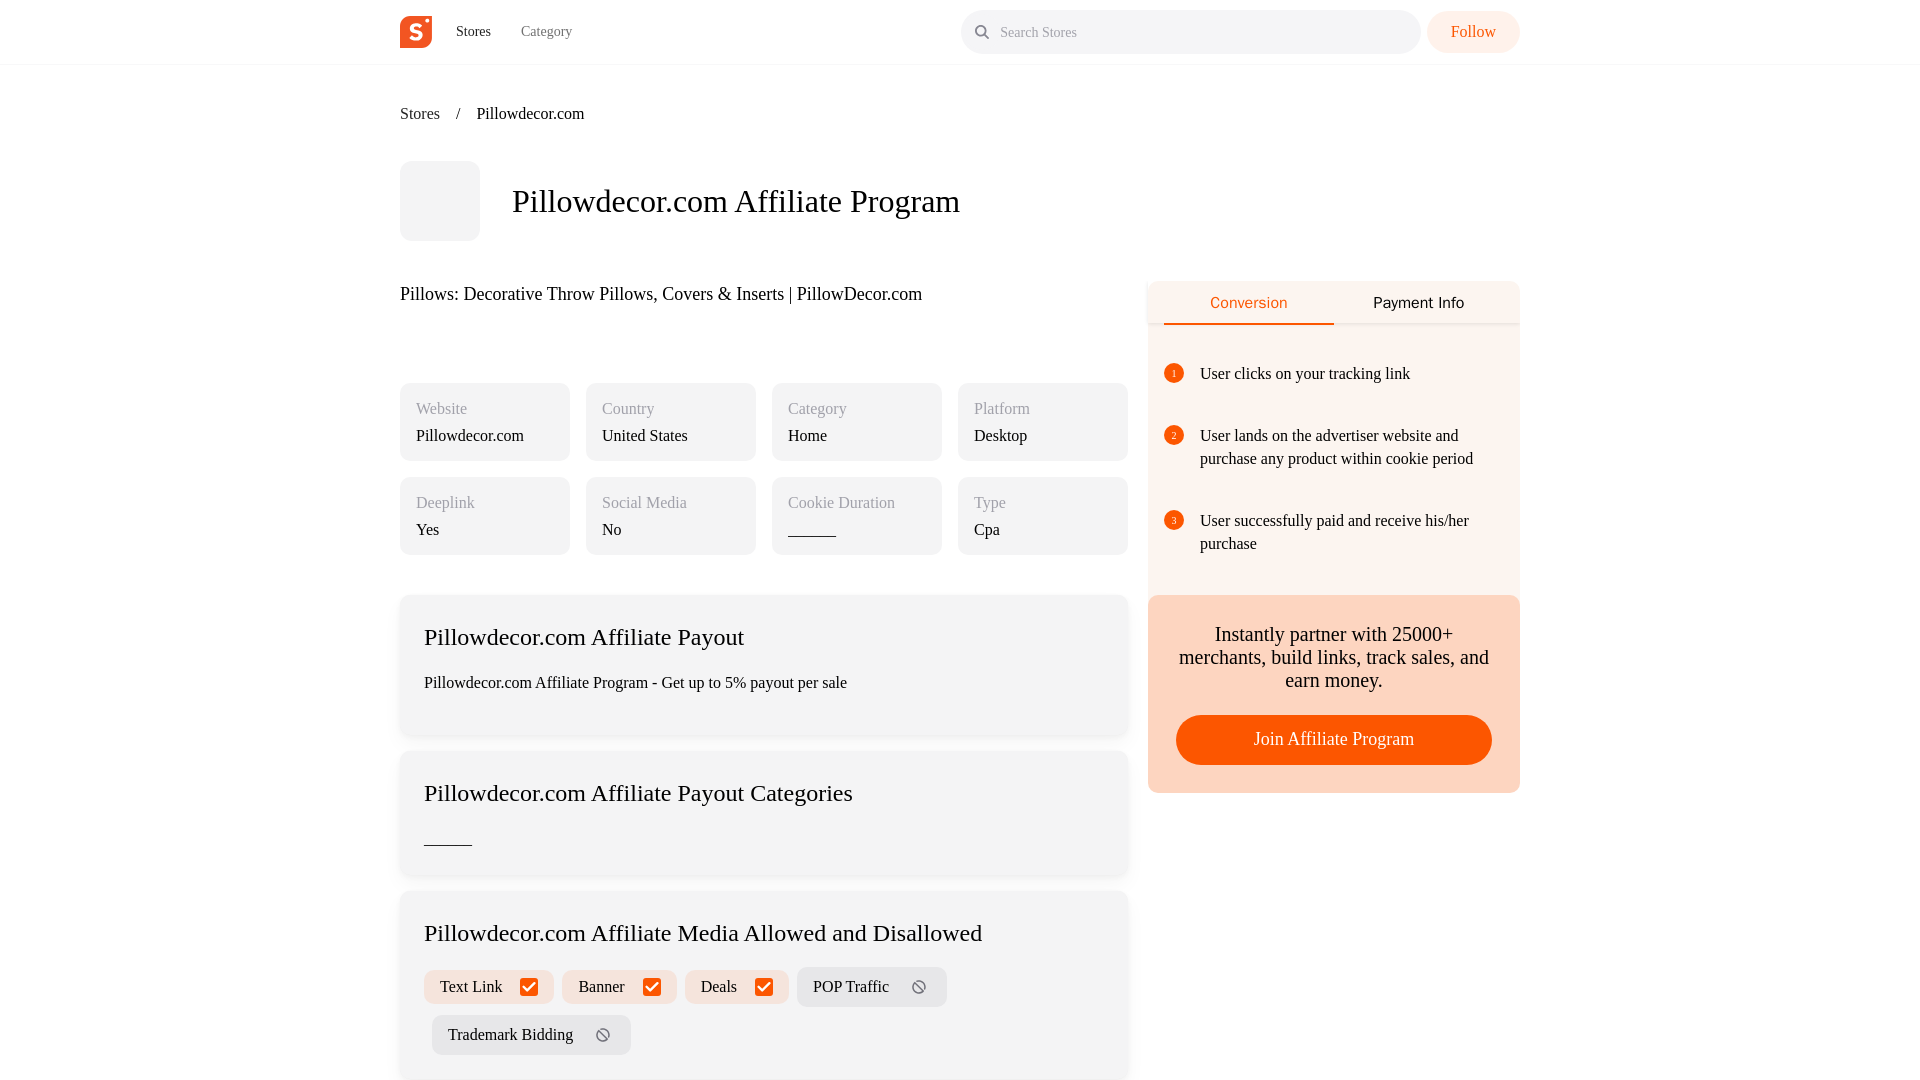 Image resolution: width=1920 pixels, height=1080 pixels. What do you see at coordinates (990, 502) in the screenshot?
I see `Type` at bounding box center [990, 502].